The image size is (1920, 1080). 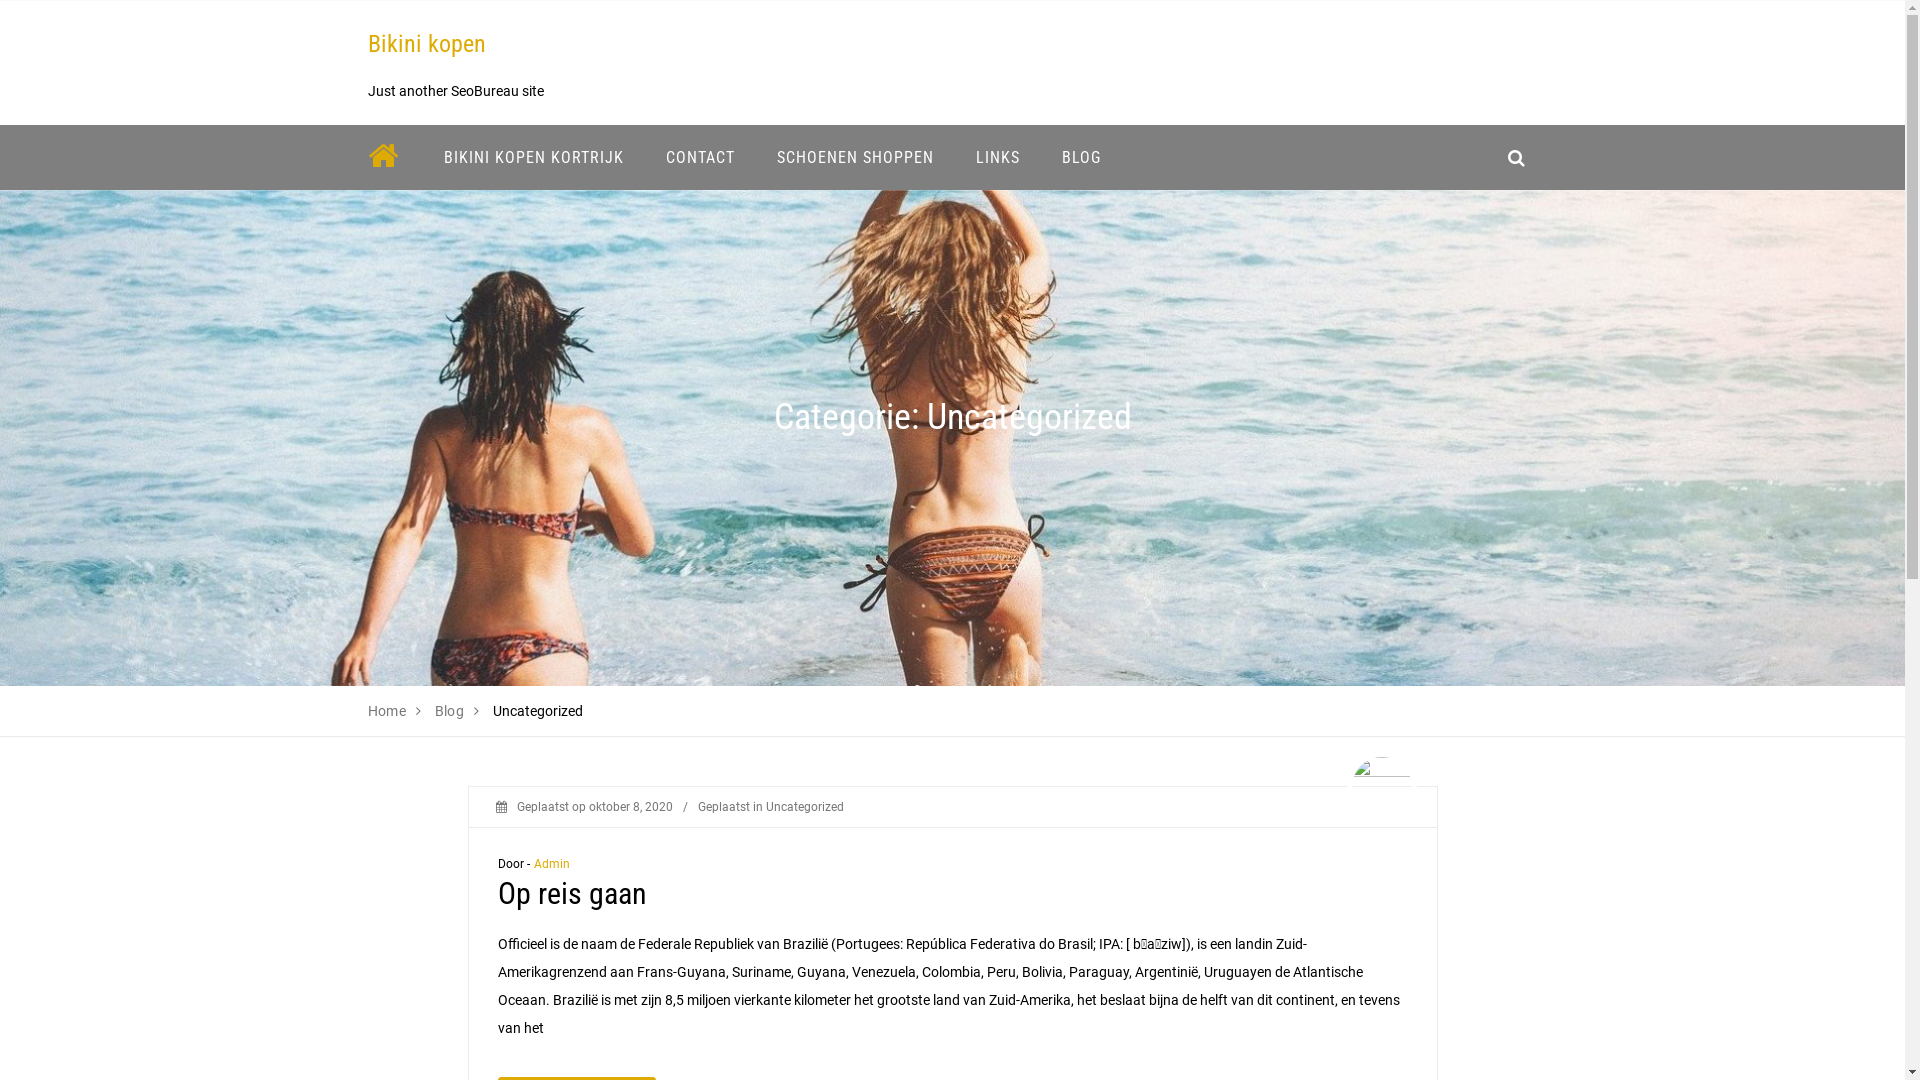 What do you see at coordinates (427, 44) in the screenshot?
I see `Bikini kopen` at bounding box center [427, 44].